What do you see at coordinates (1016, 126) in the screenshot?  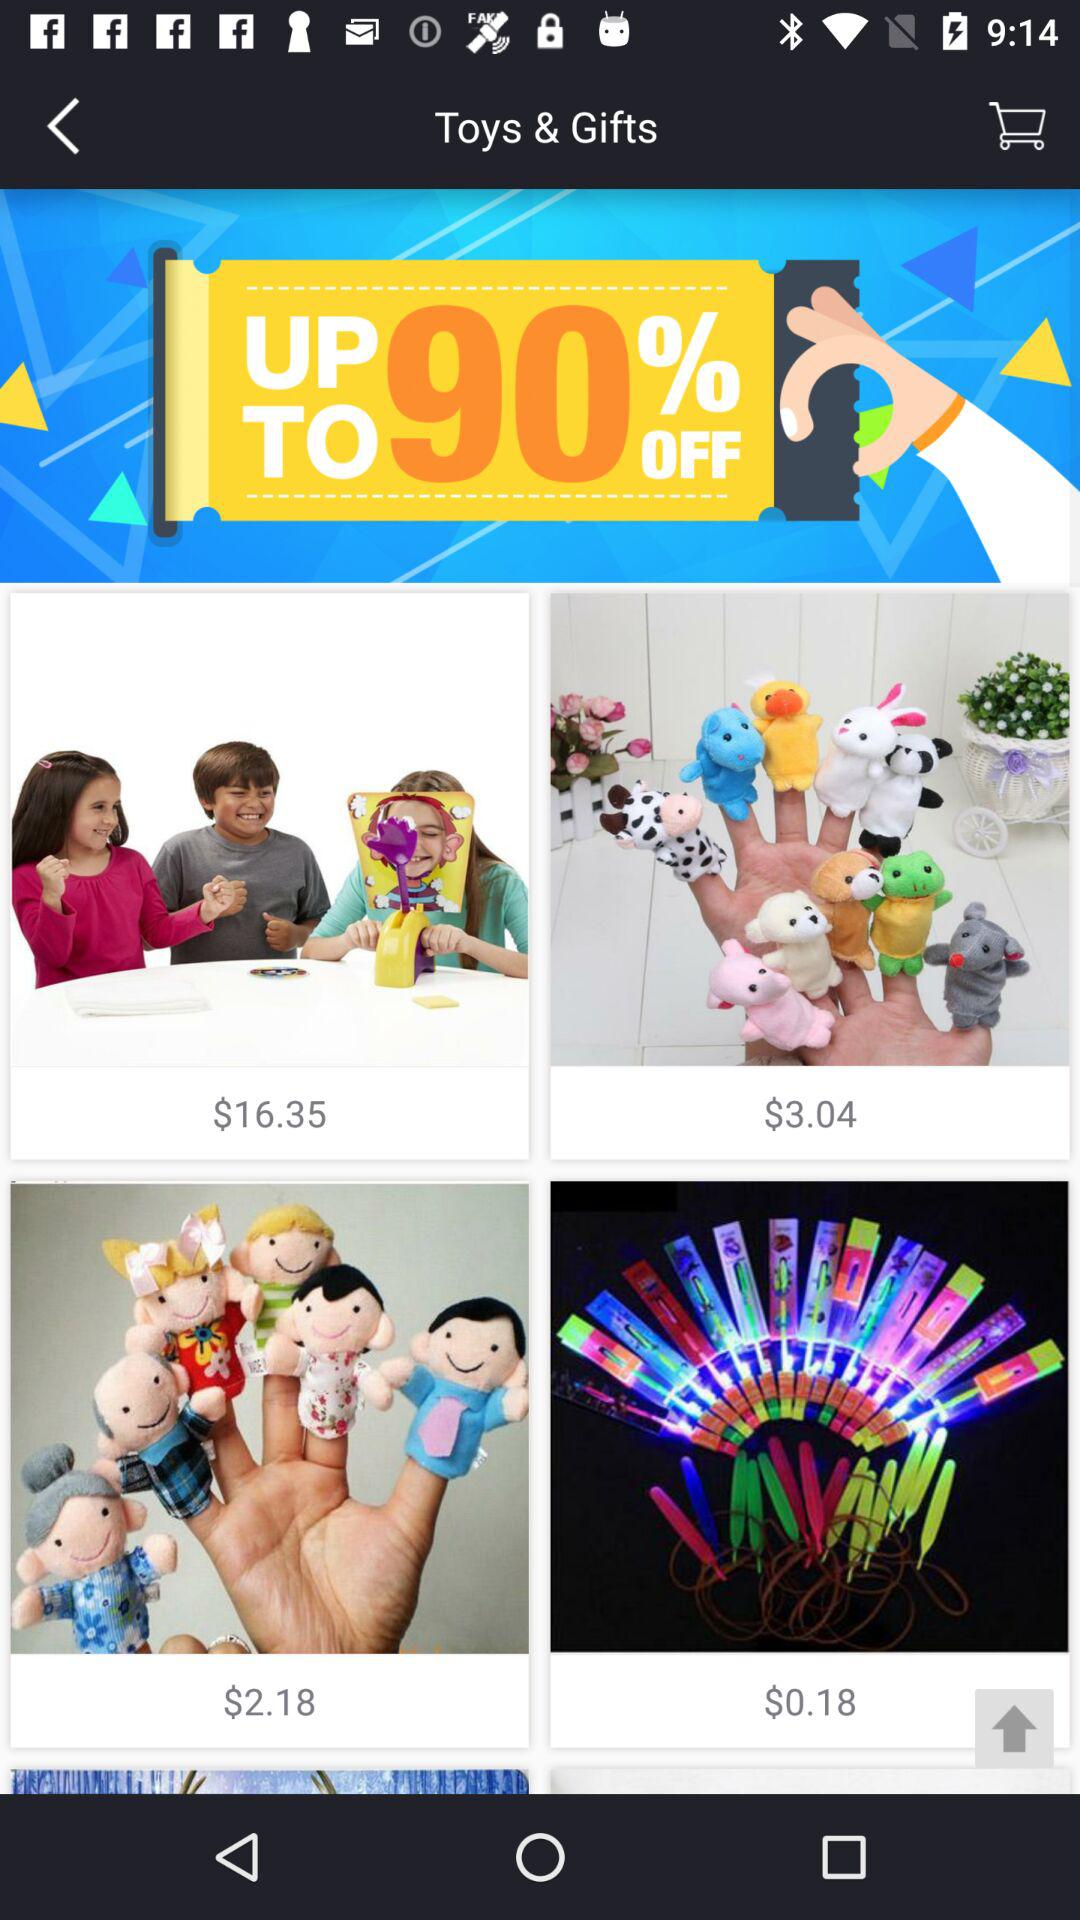 I see `open the item next to the toys & gifts` at bounding box center [1016, 126].